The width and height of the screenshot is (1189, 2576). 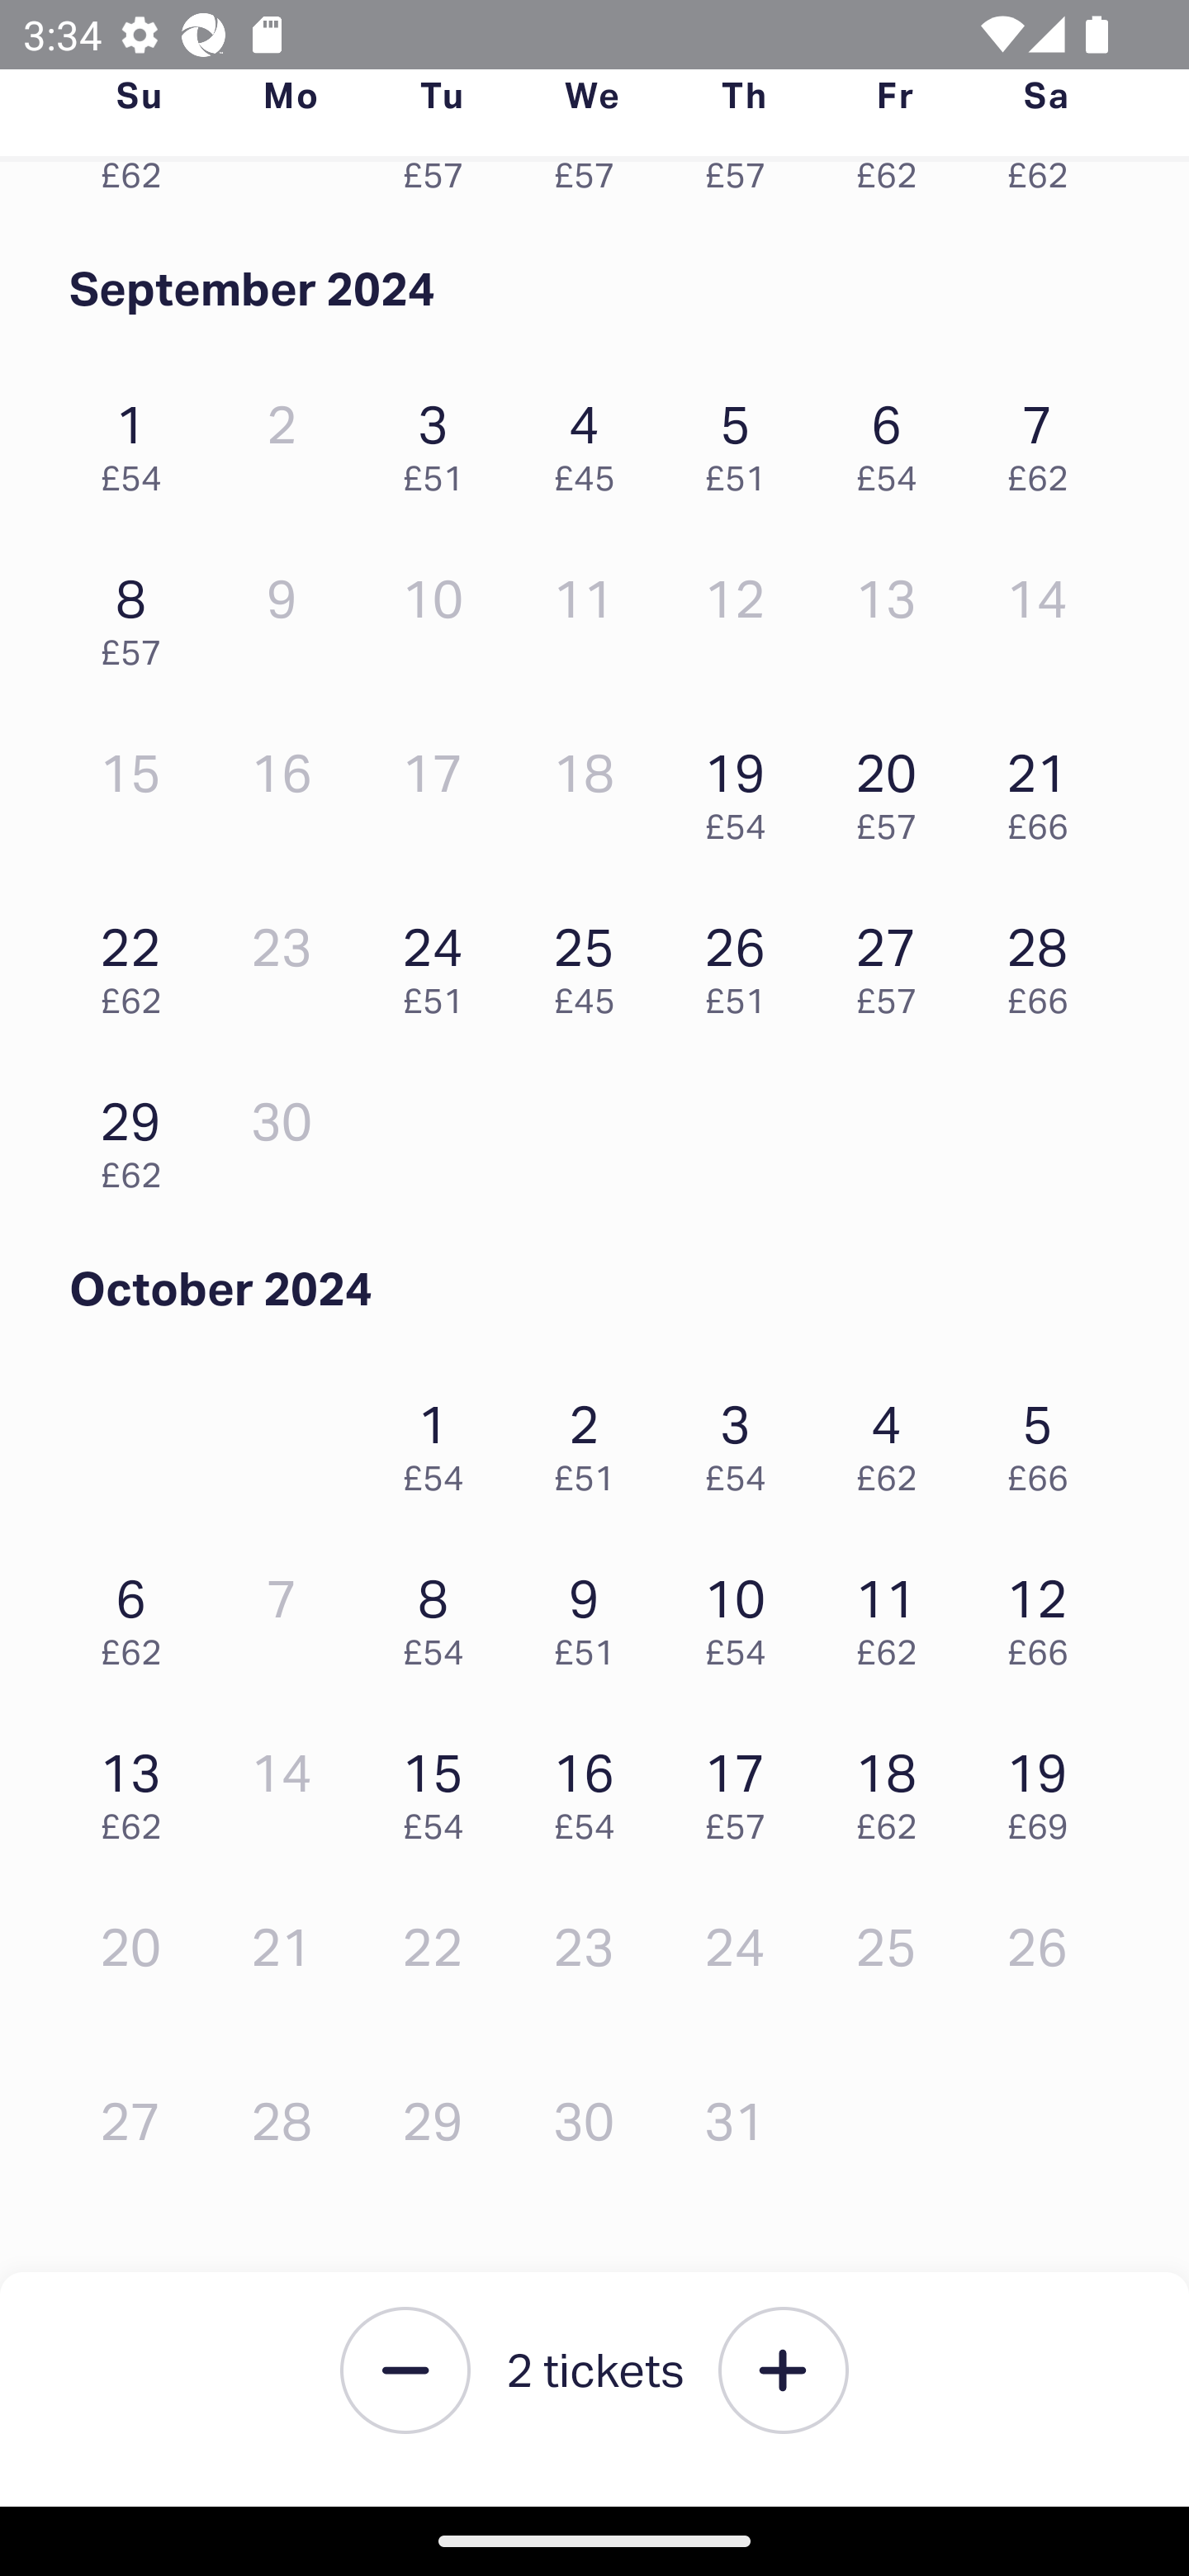 What do you see at coordinates (1045, 440) in the screenshot?
I see `7 £62` at bounding box center [1045, 440].